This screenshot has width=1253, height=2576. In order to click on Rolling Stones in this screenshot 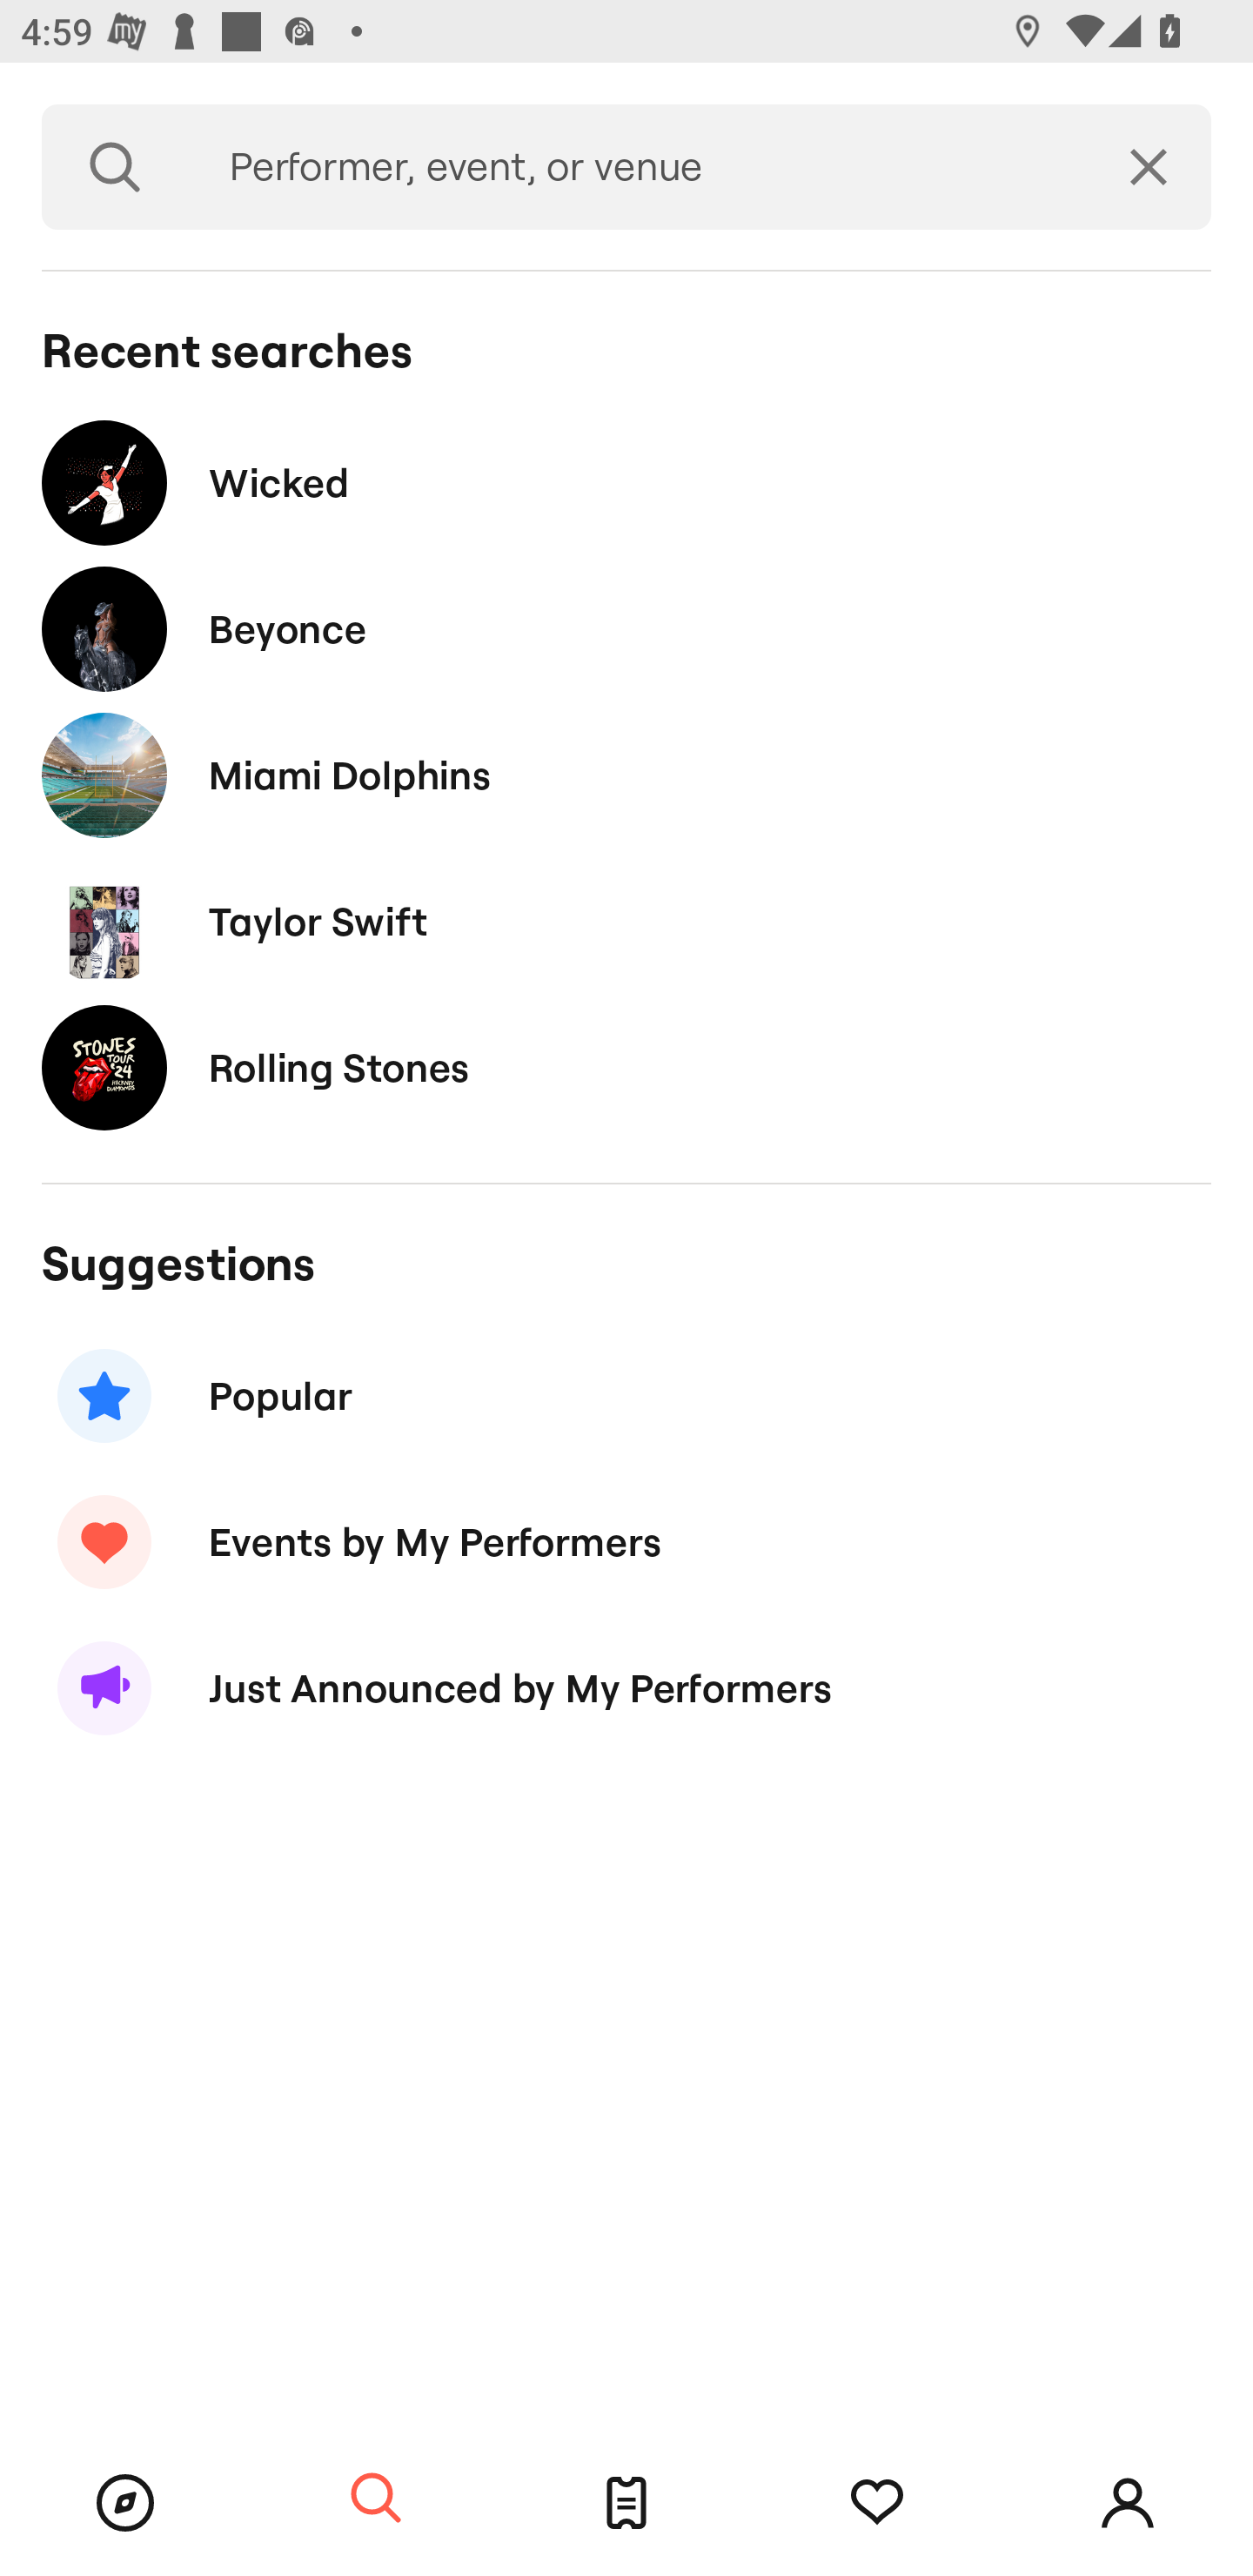, I will do `click(626, 1067)`.